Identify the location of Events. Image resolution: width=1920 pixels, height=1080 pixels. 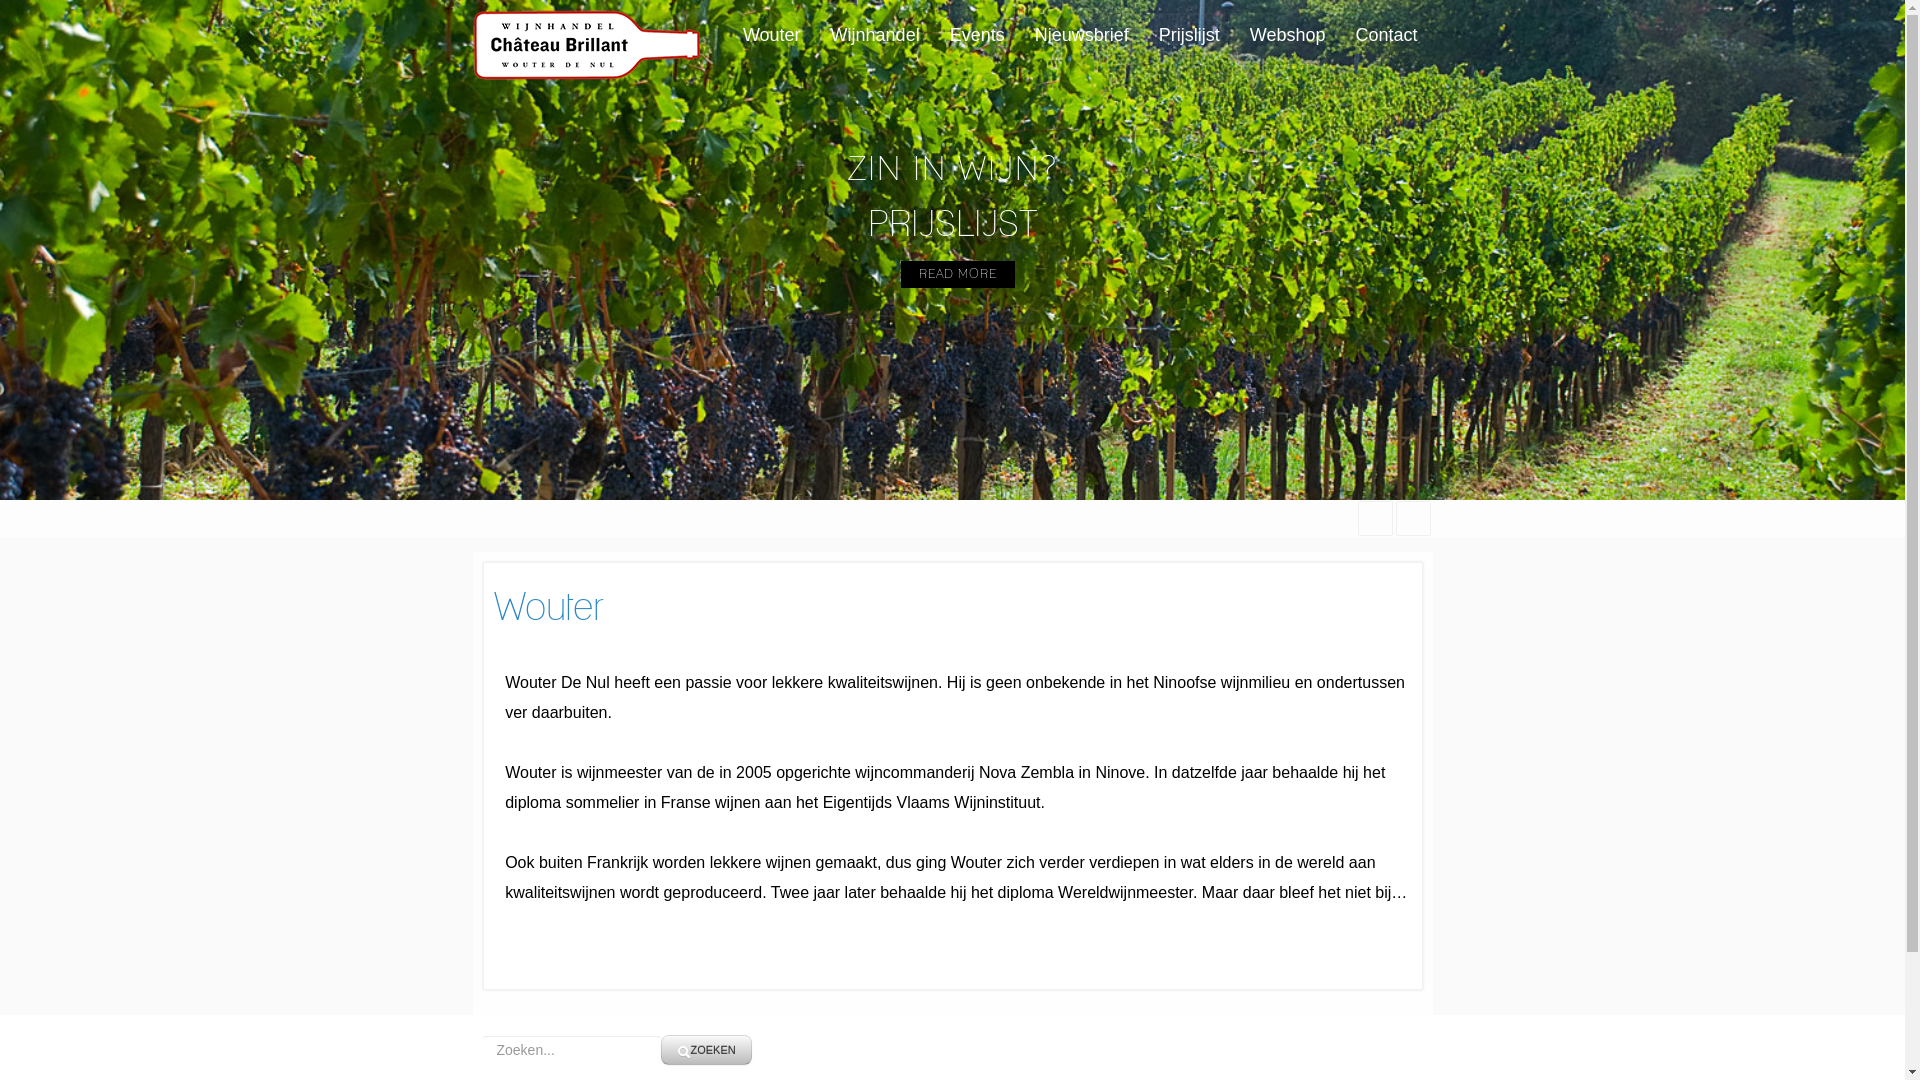
(978, 36).